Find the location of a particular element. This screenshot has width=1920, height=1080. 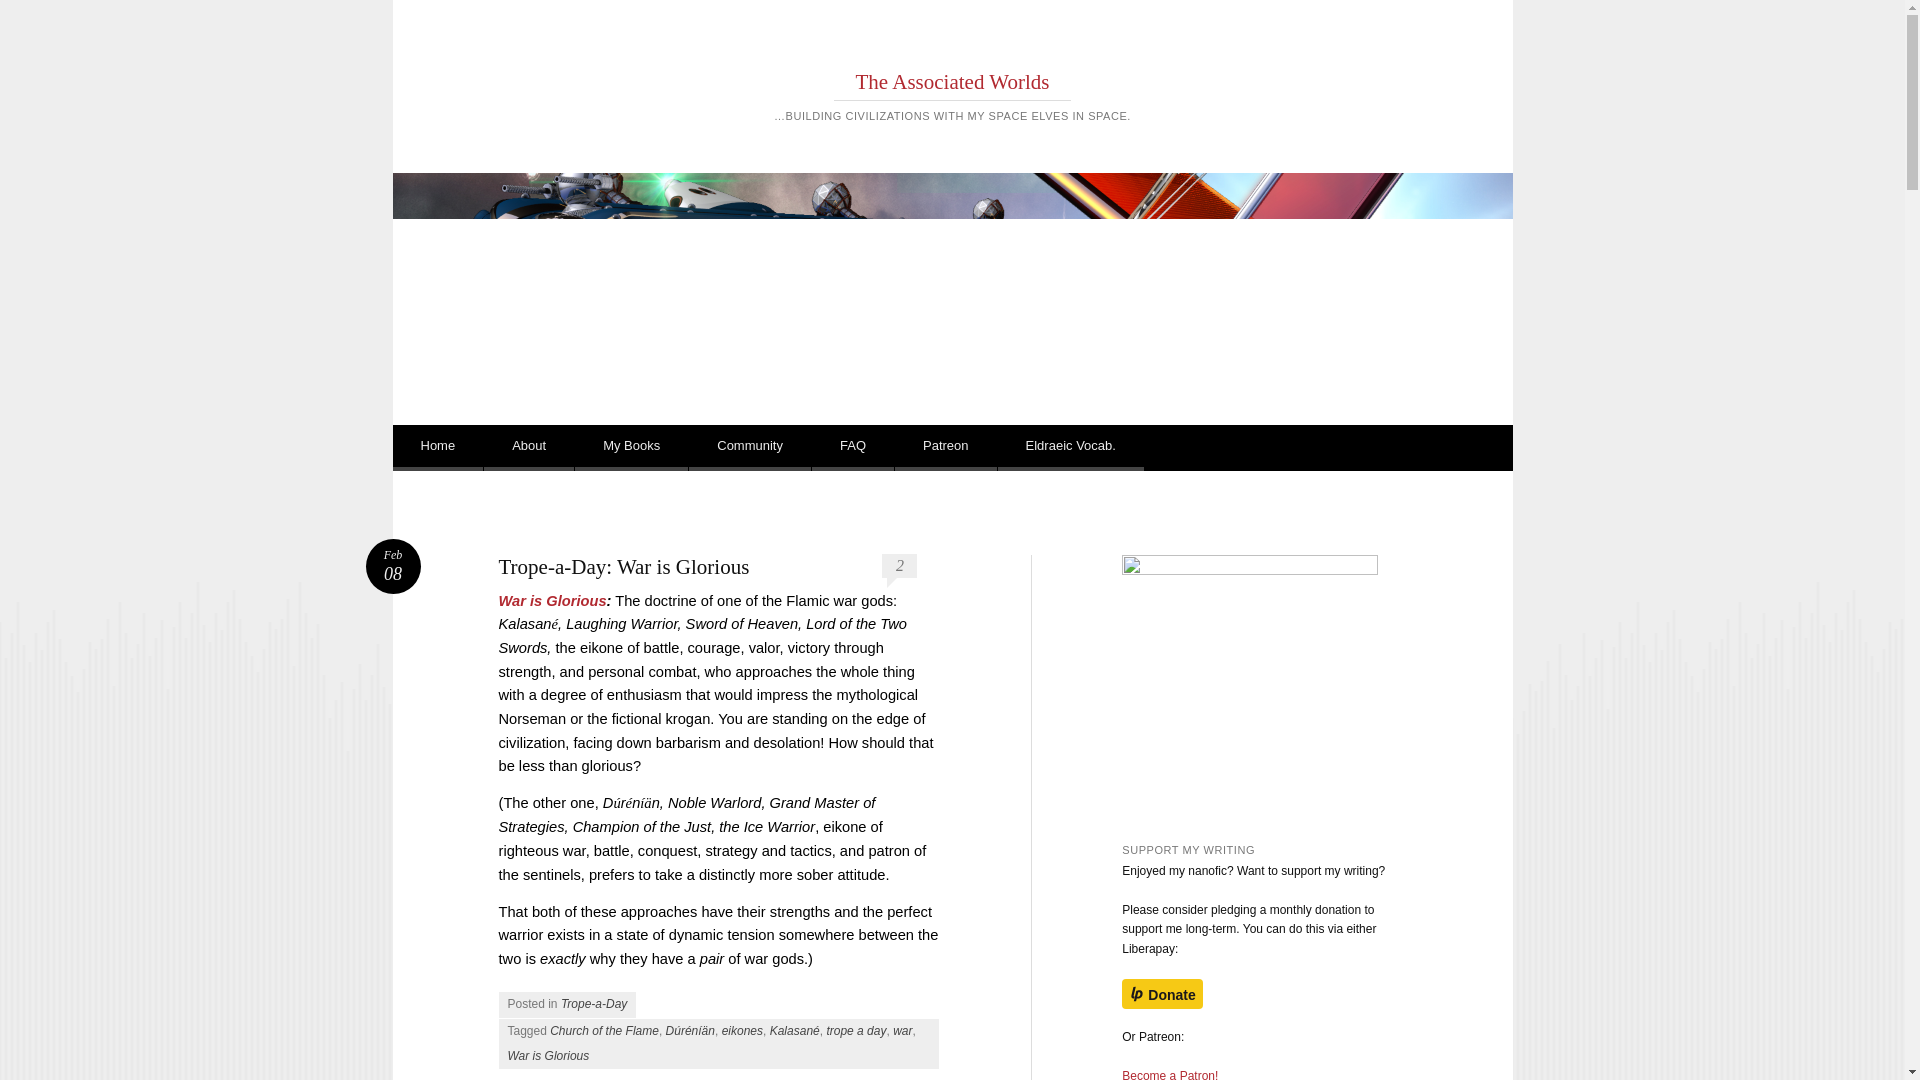

Church of the Flame is located at coordinates (604, 1030).